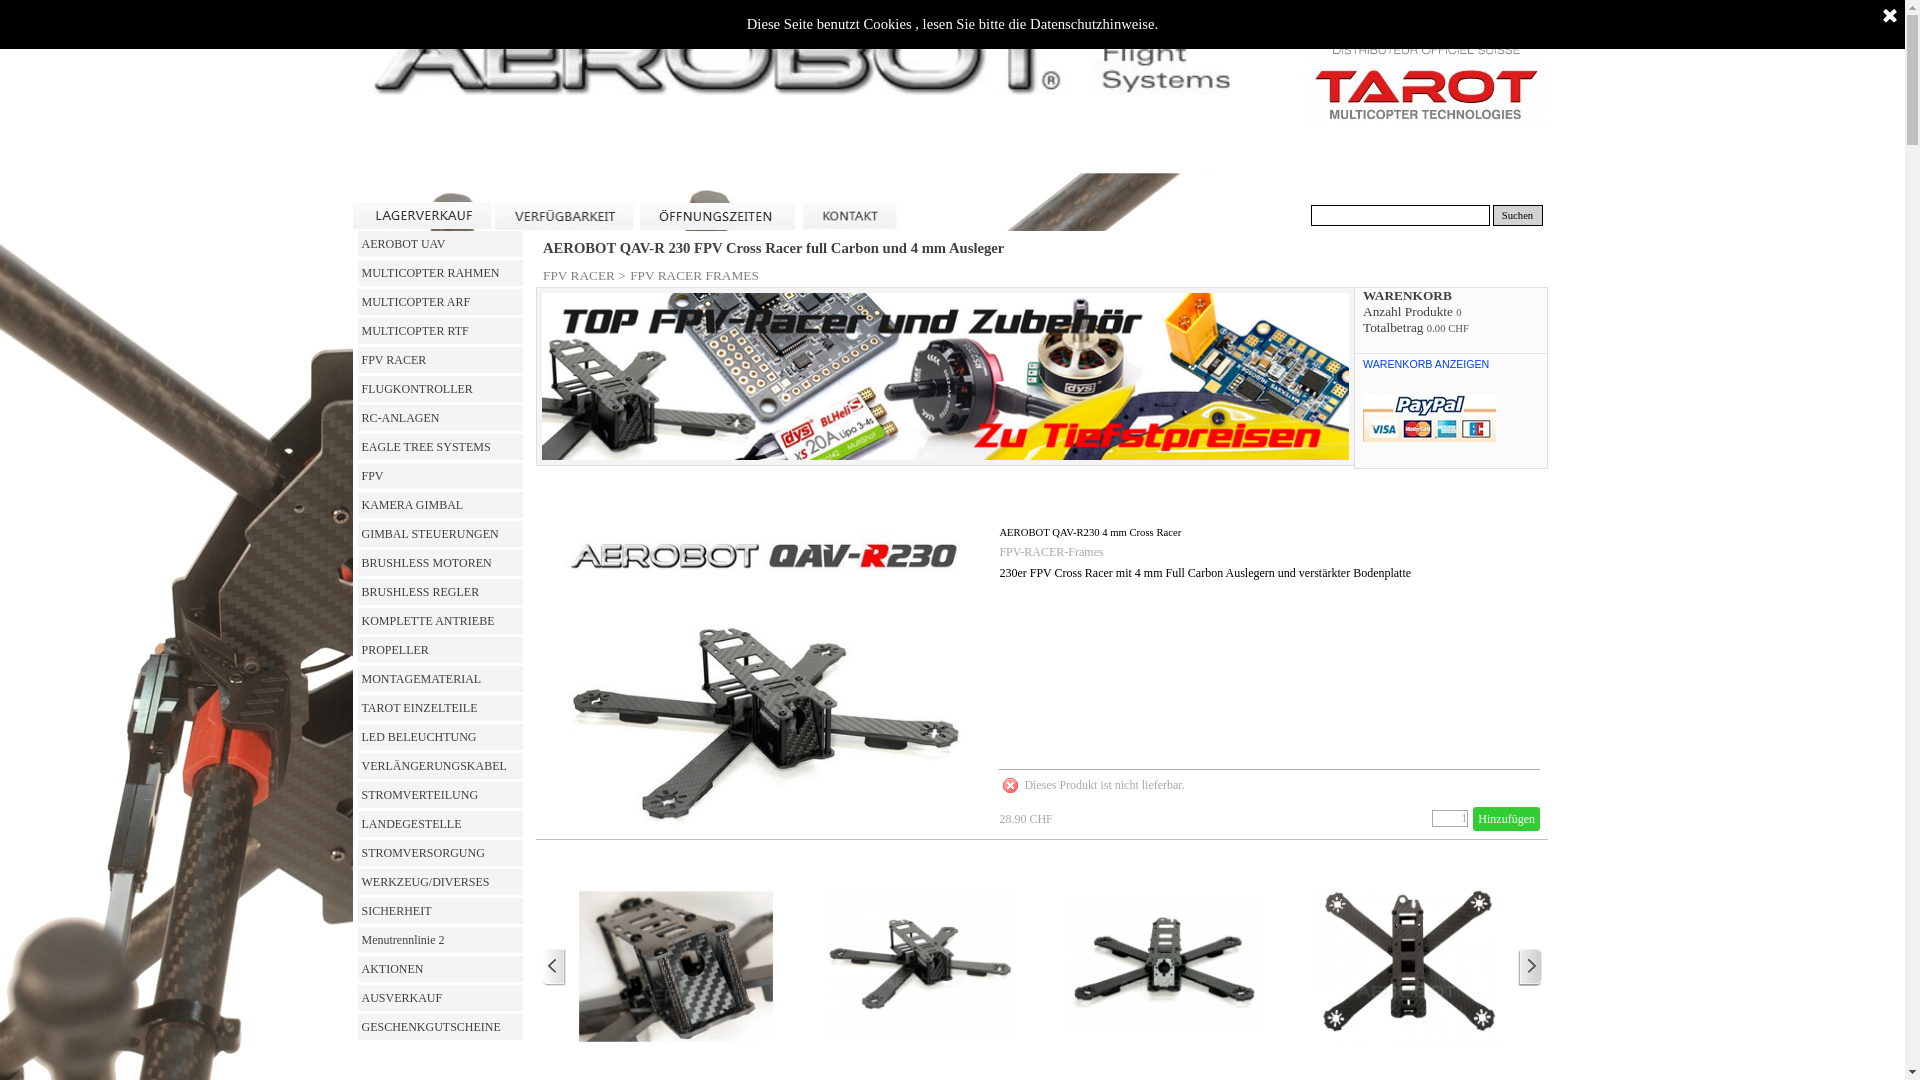 Image resolution: width=1920 pixels, height=1080 pixels. What do you see at coordinates (440, 505) in the screenshot?
I see `KAMERA GIMBAL` at bounding box center [440, 505].